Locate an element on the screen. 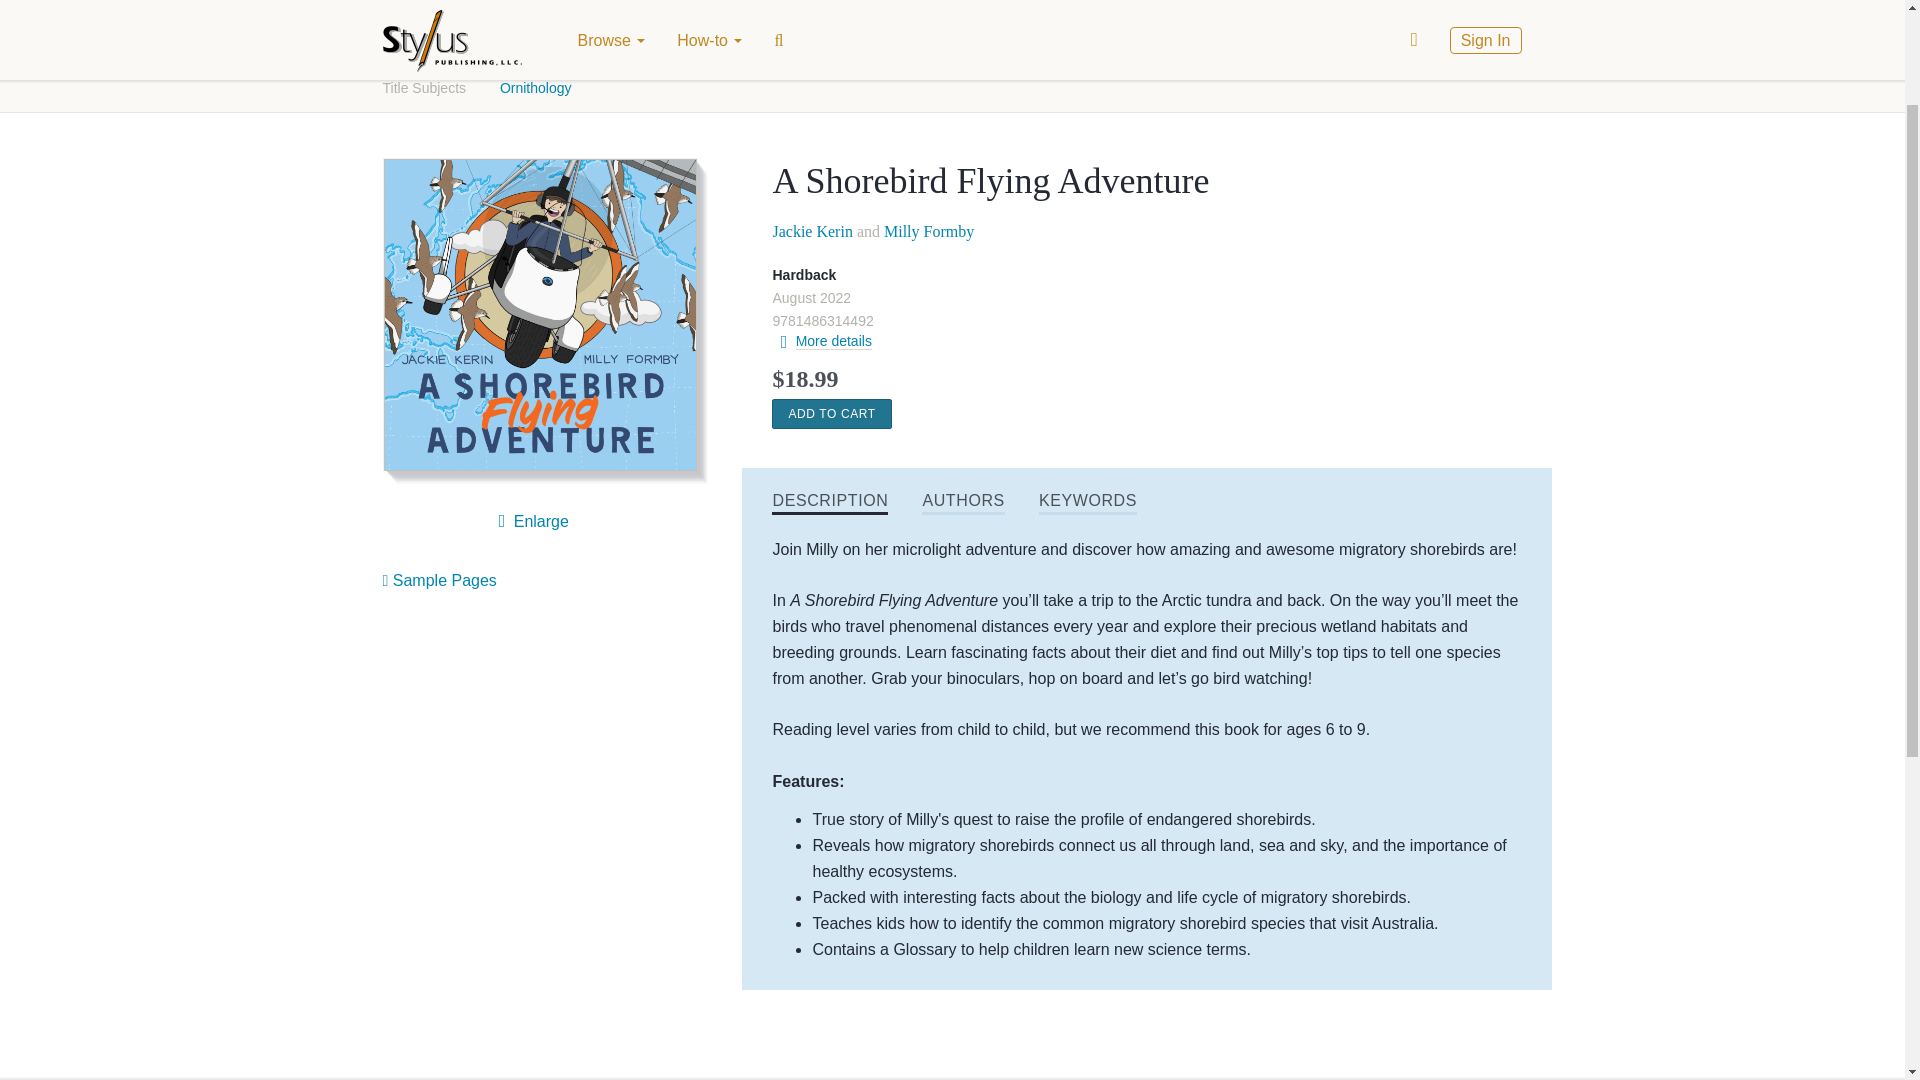 The image size is (1920, 1080). Ornithology is located at coordinates (536, 88).